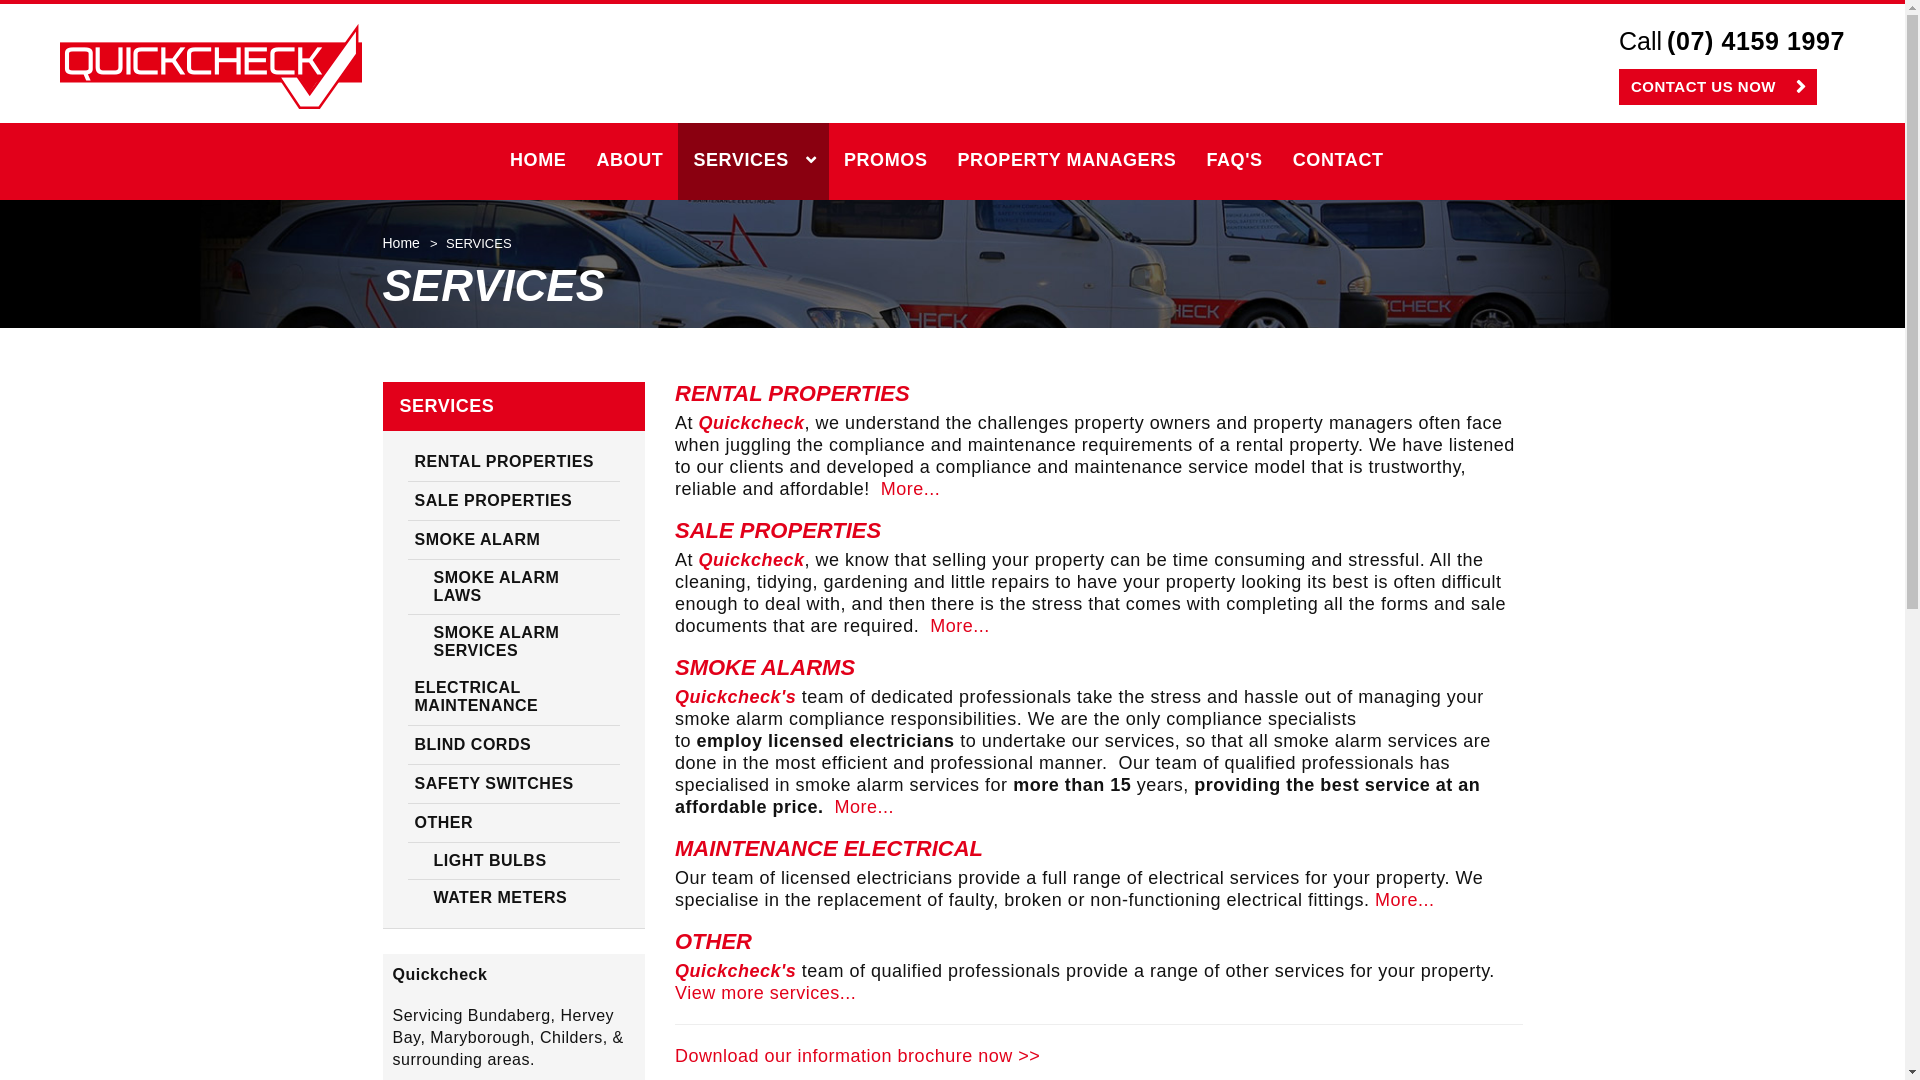 Image resolution: width=1920 pixels, height=1080 pixels. Describe the element at coordinates (858, 1056) in the screenshot. I see `Download our information brochure now >>` at that location.